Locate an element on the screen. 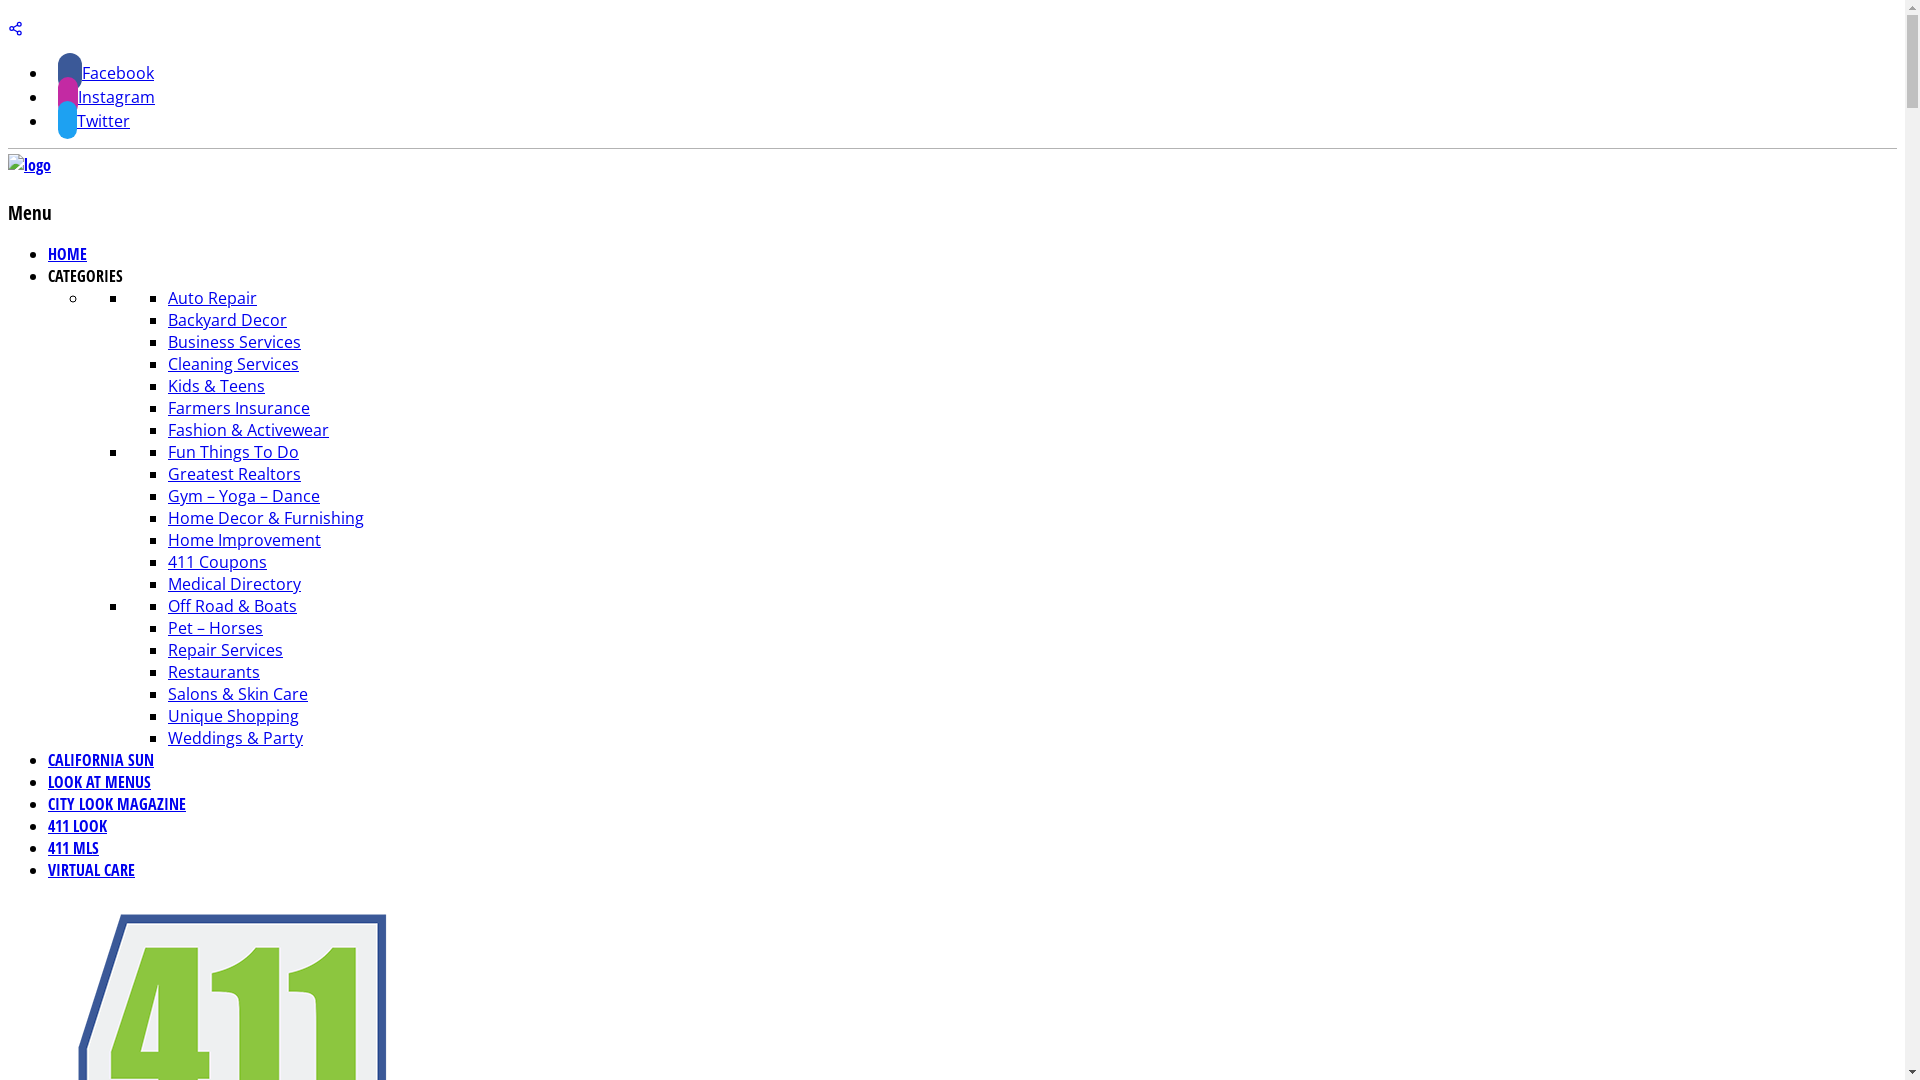 The width and height of the screenshot is (1920, 1080). 411 Coupons is located at coordinates (218, 562).